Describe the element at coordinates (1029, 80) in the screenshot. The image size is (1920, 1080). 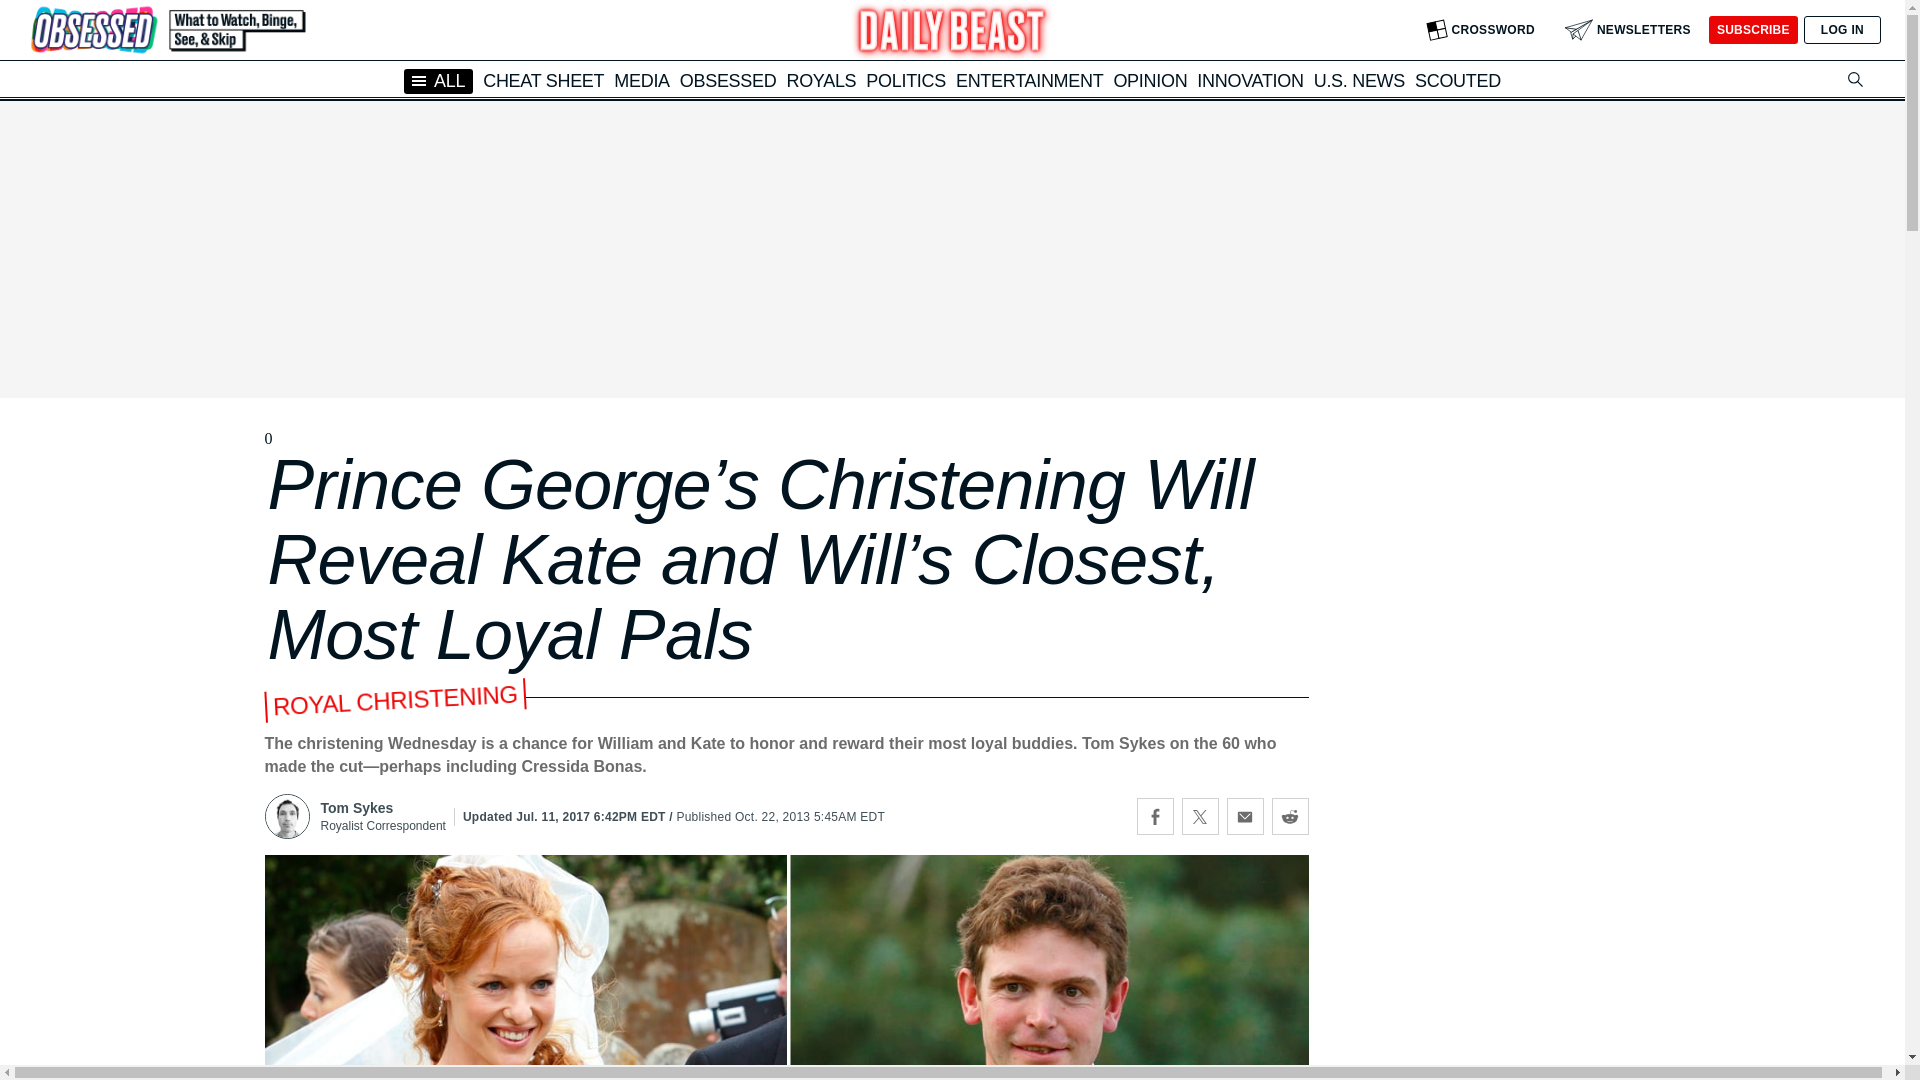
I see `ENTERTAINMENT` at that location.